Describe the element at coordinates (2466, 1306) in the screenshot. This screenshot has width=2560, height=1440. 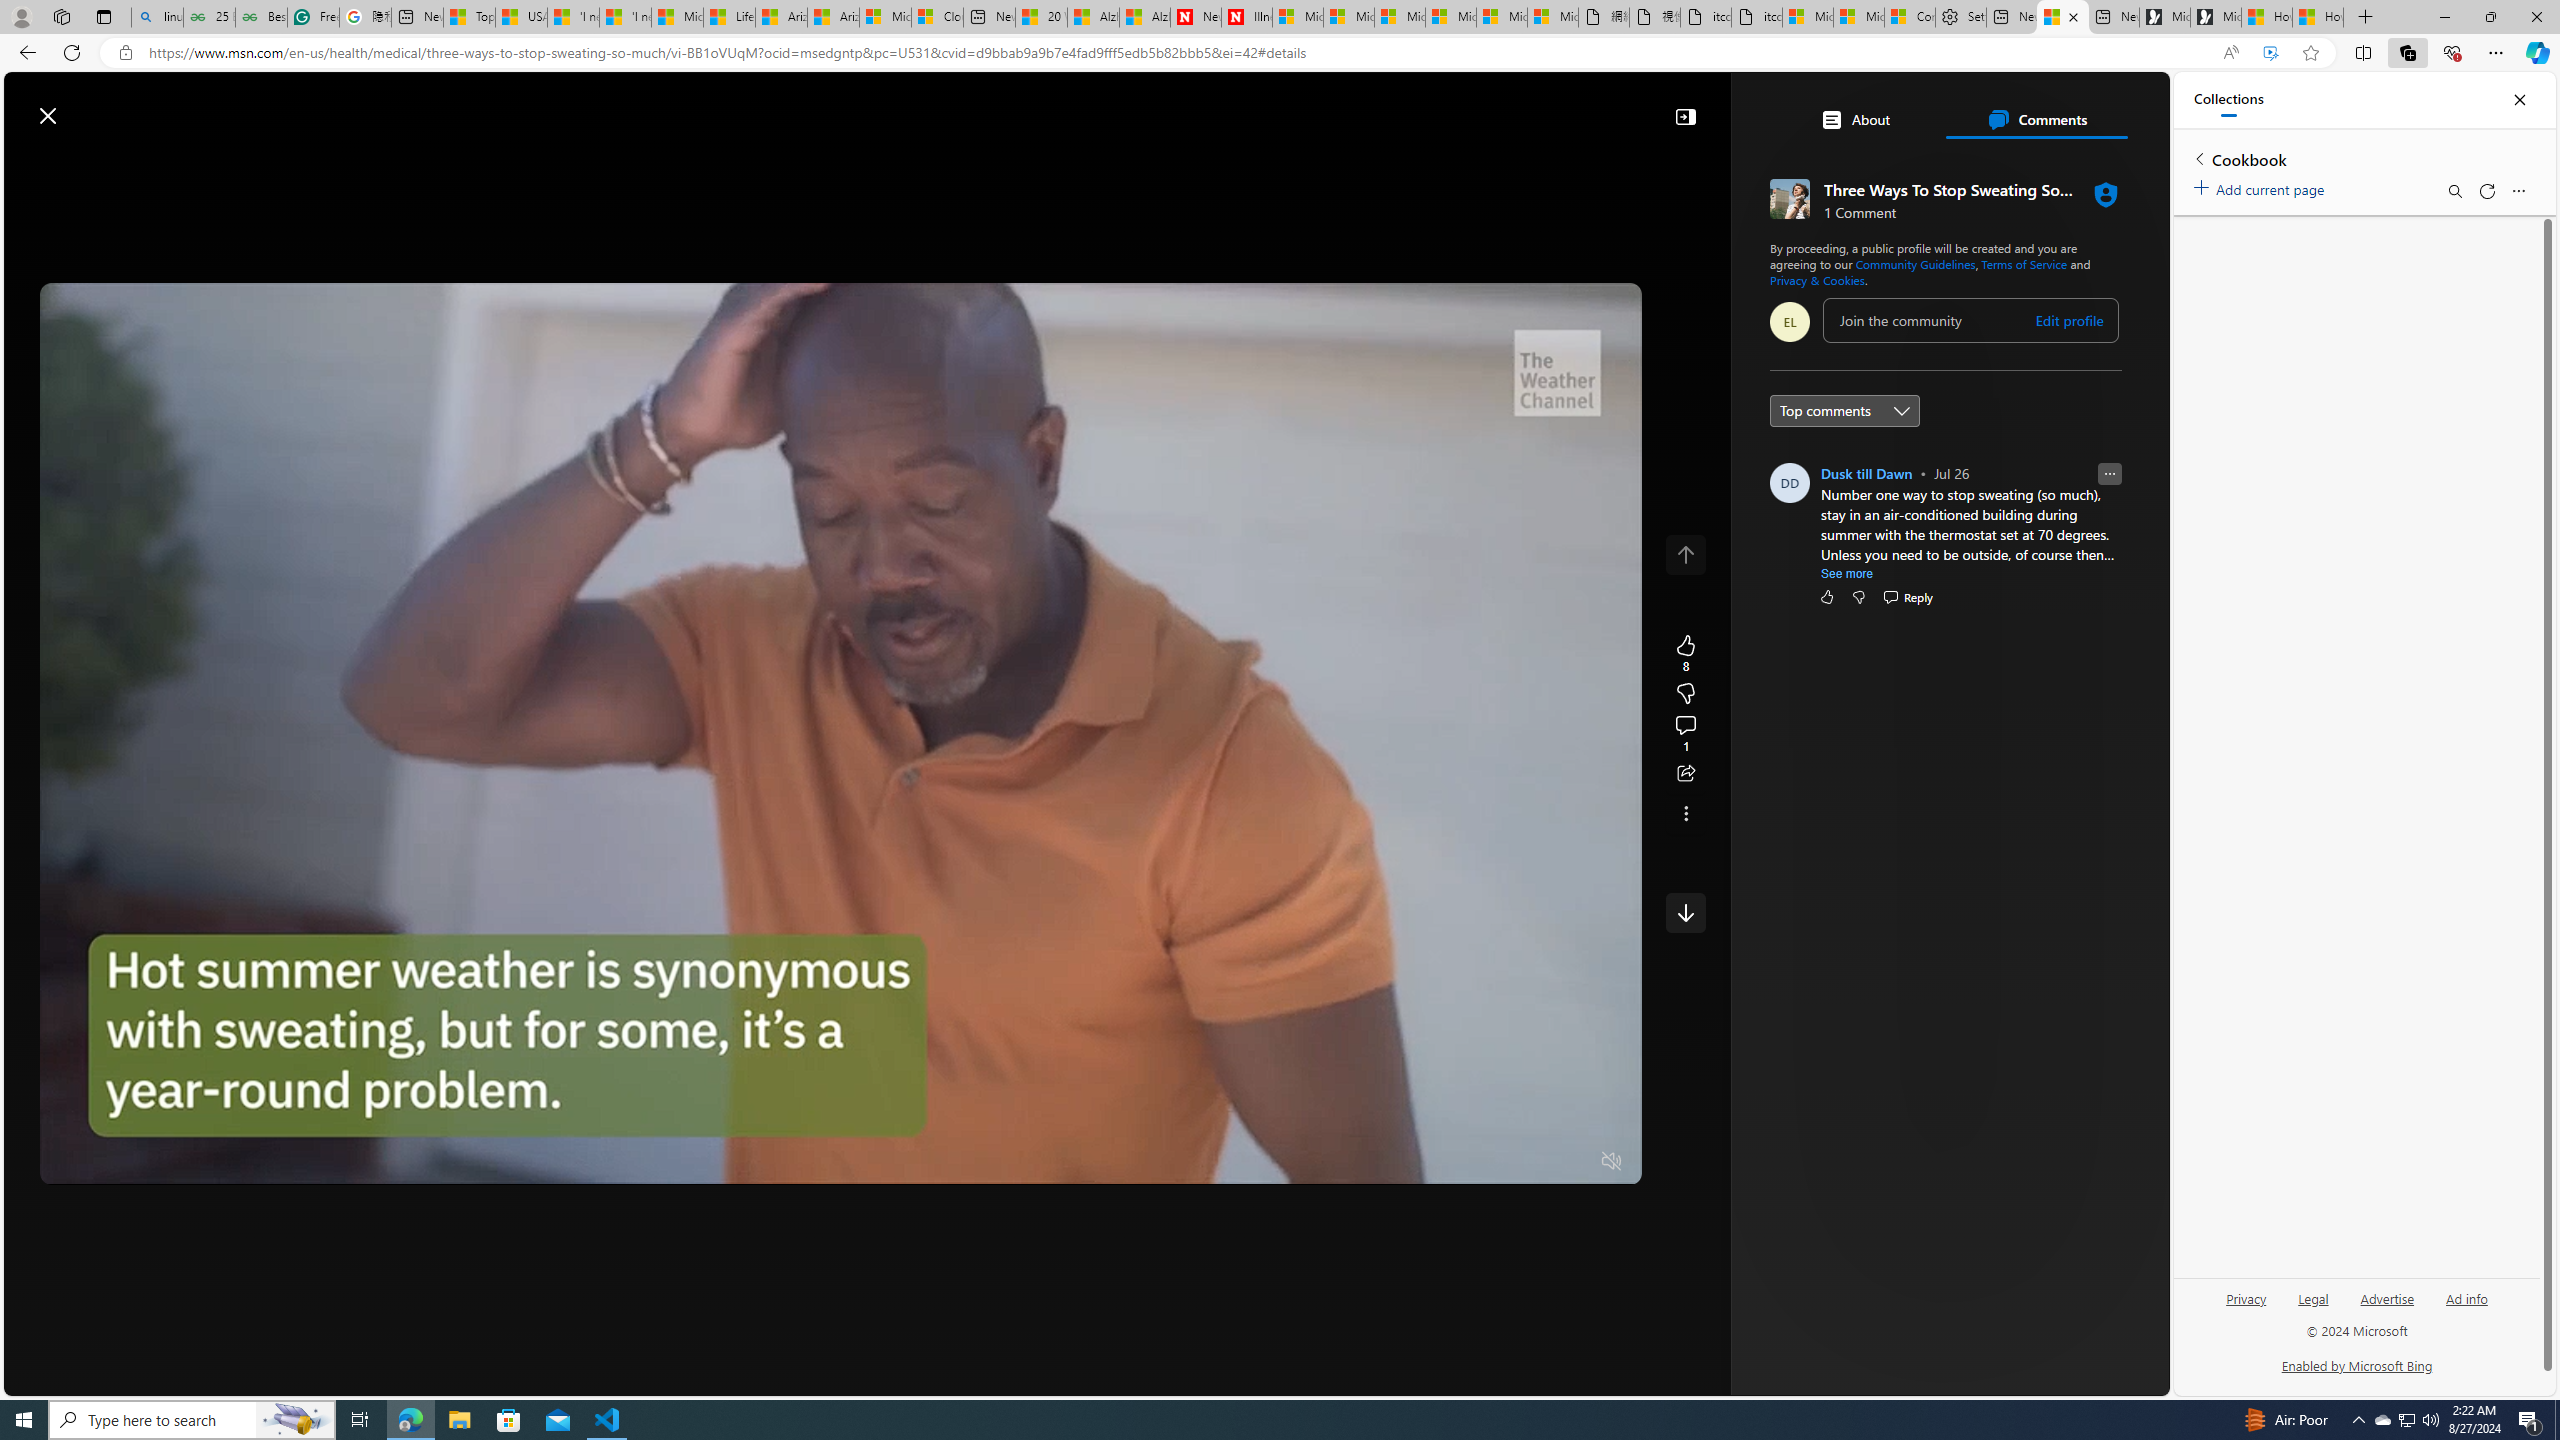
I see `Ad info` at that location.